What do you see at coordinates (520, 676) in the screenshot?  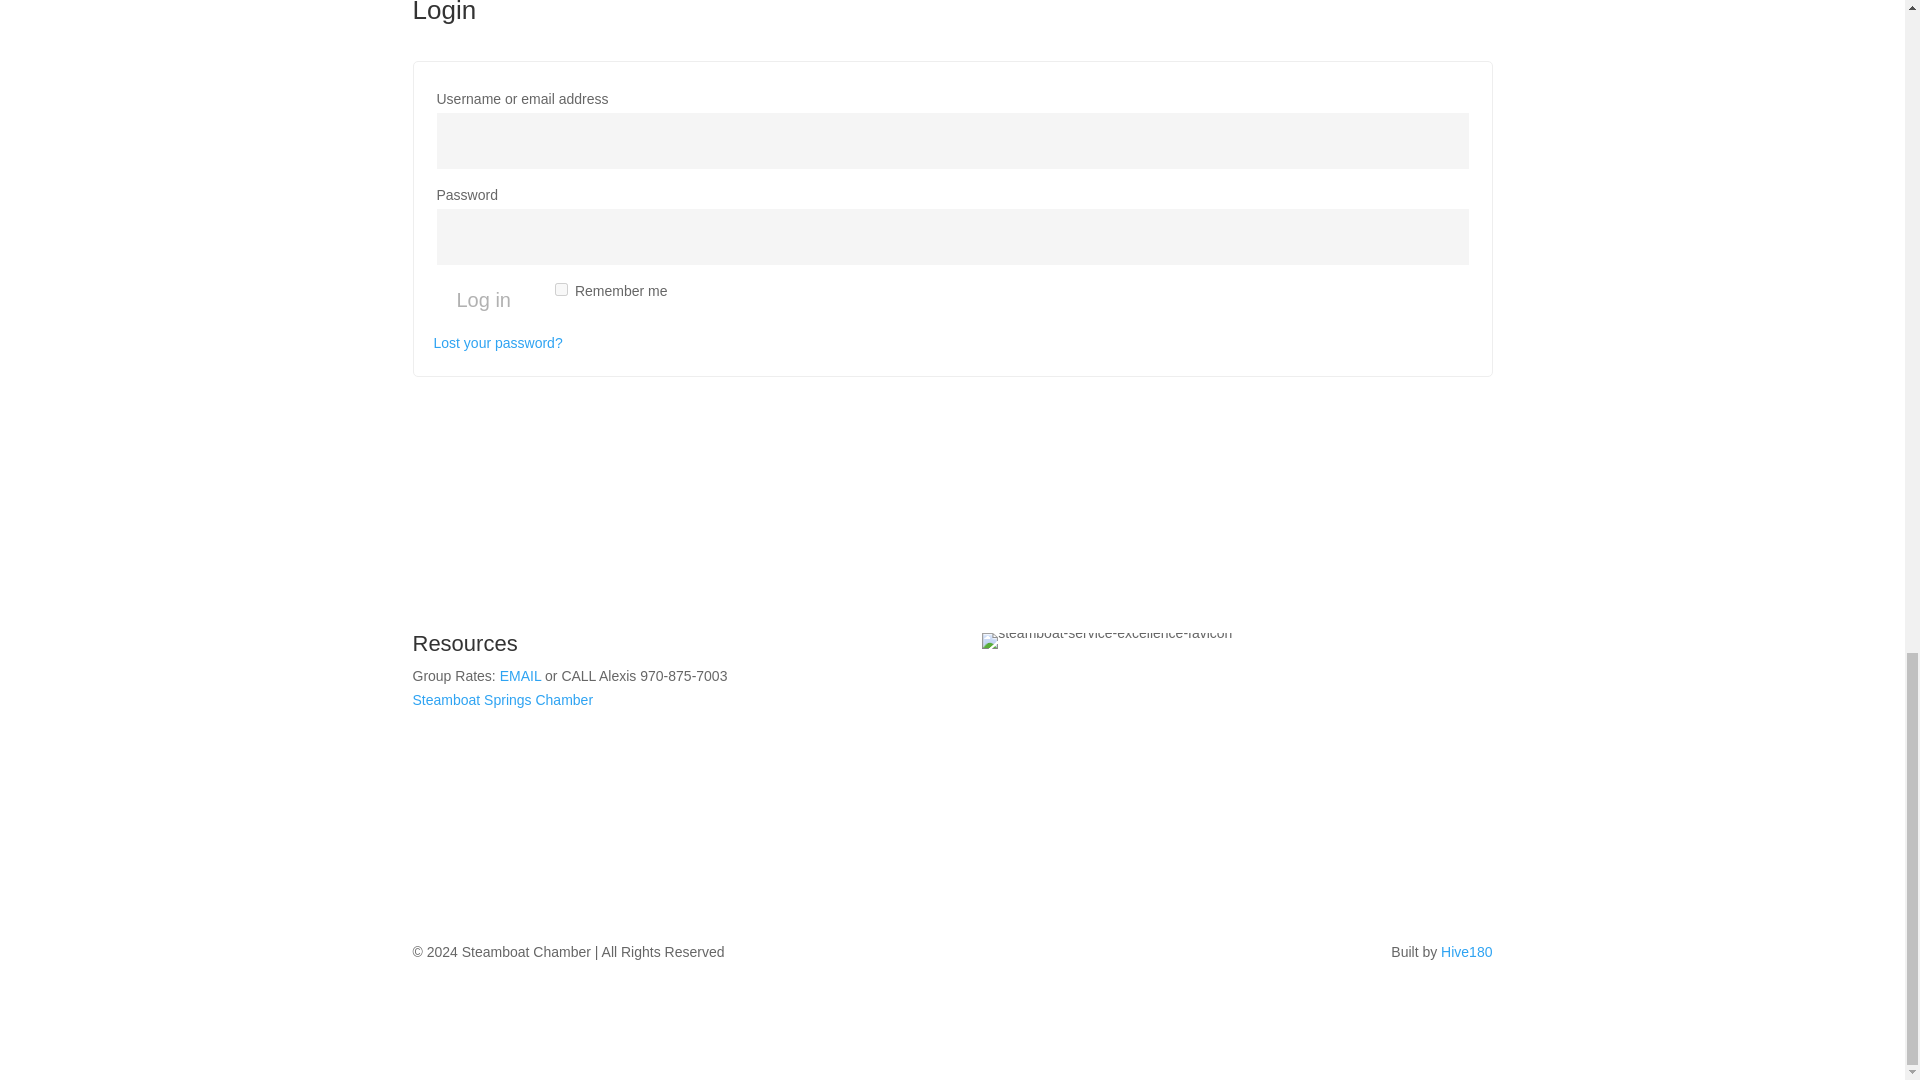 I see `EMAIL` at bounding box center [520, 676].